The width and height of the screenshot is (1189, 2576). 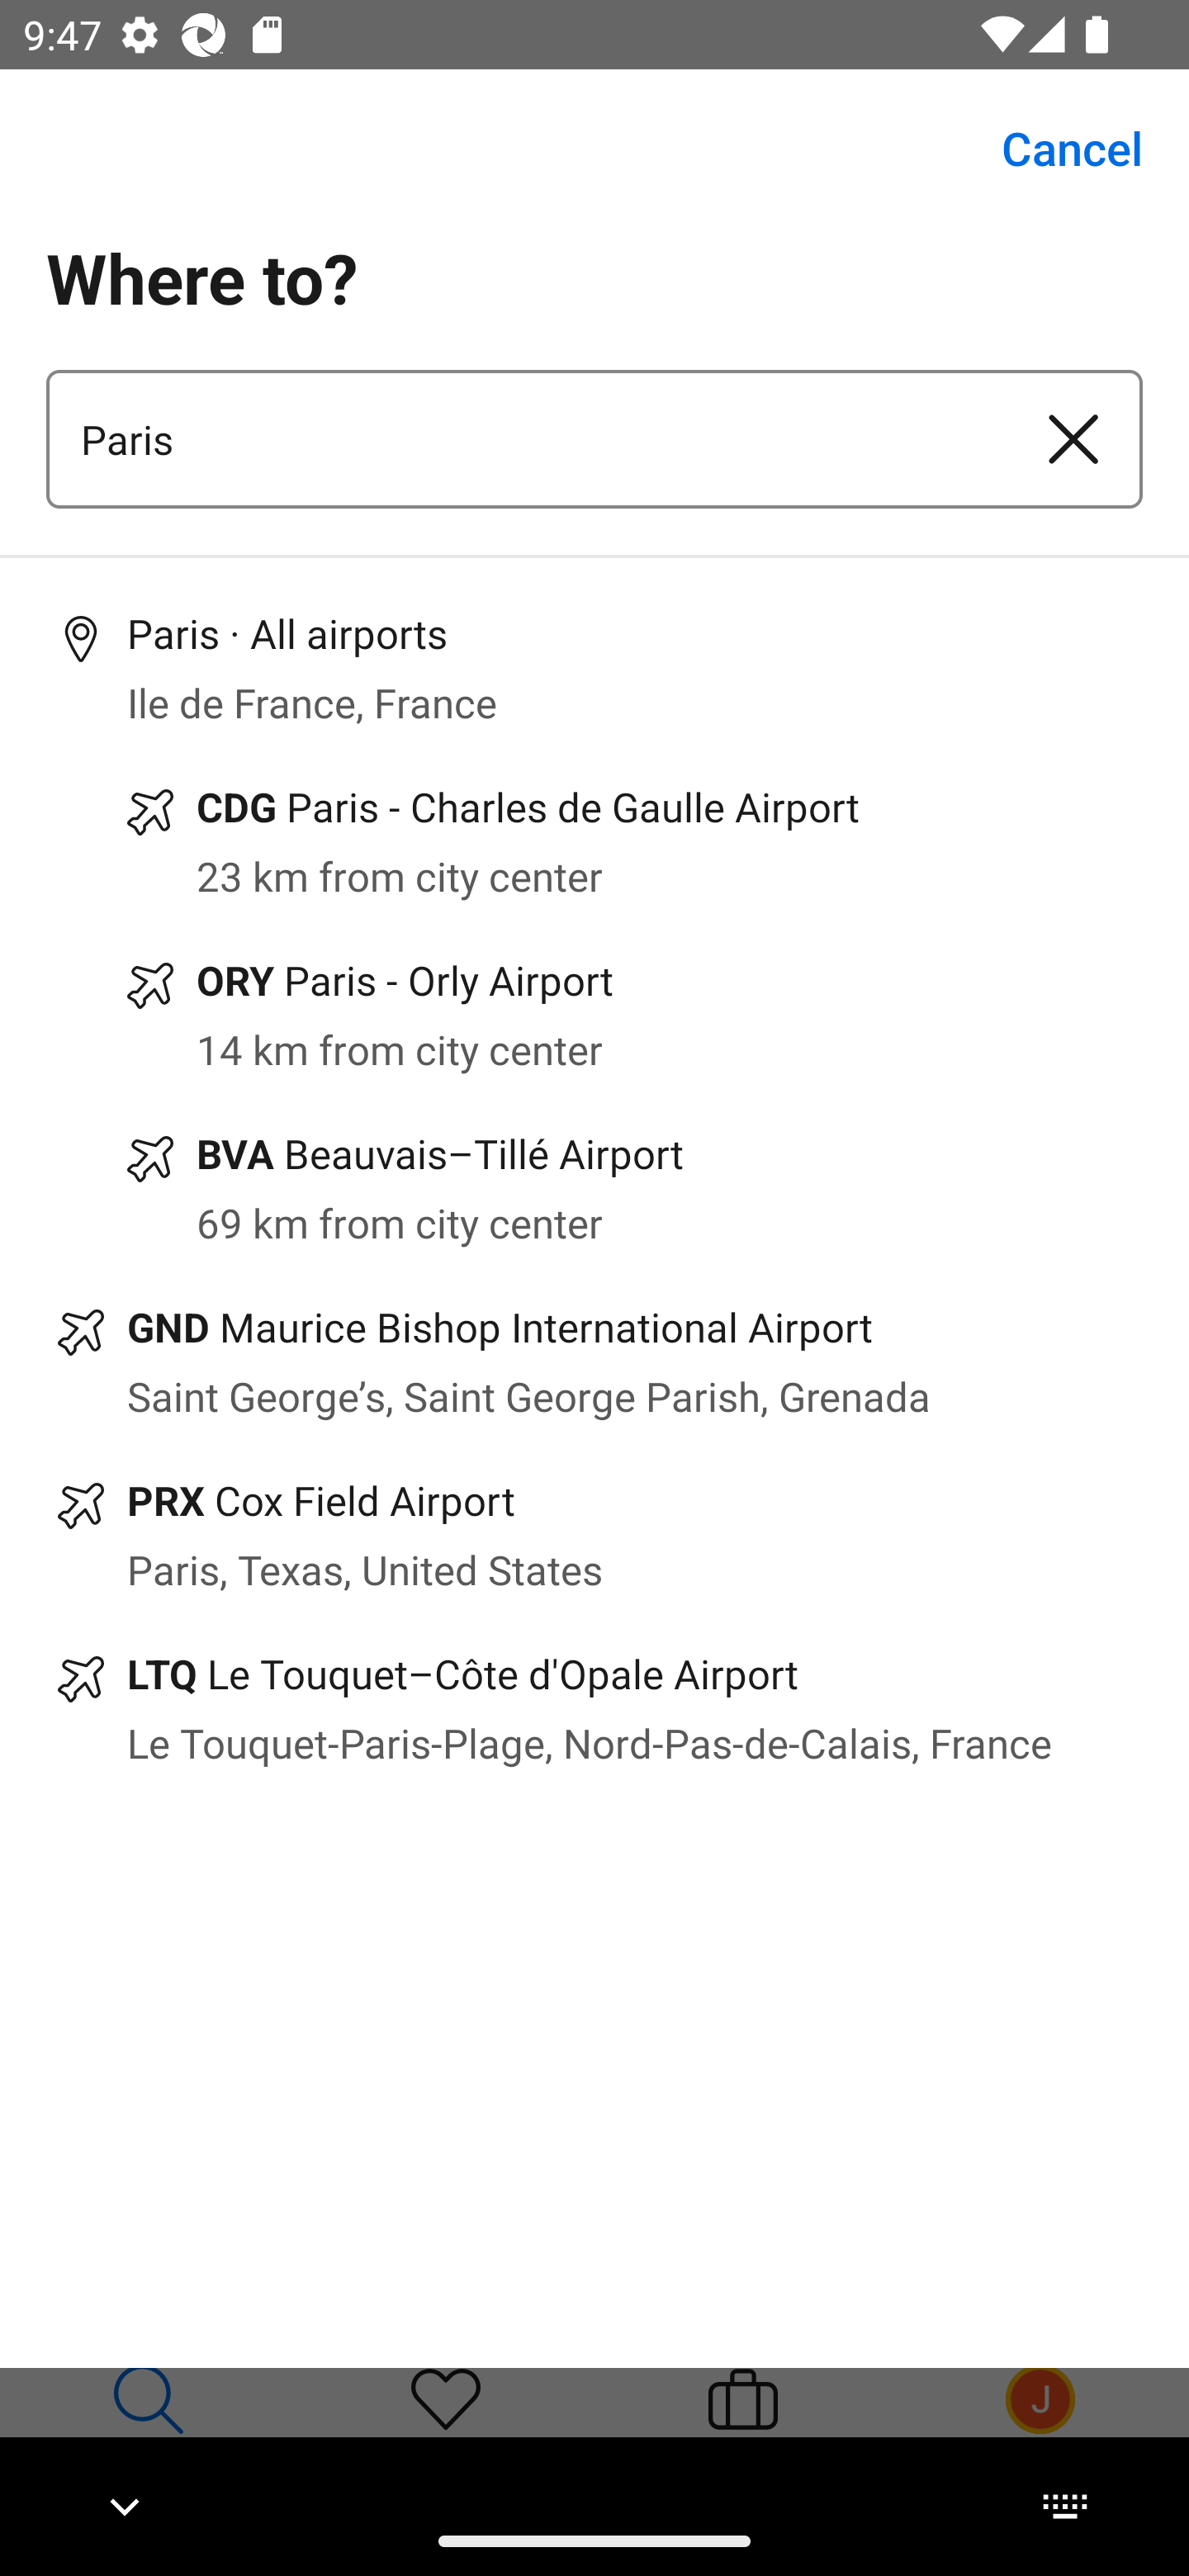 What do you see at coordinates (594, 1189) in the screenshot?
I see `BVA Beauvais–Tillé Airport 69 km from city center` at bounding box center [594, 1189].